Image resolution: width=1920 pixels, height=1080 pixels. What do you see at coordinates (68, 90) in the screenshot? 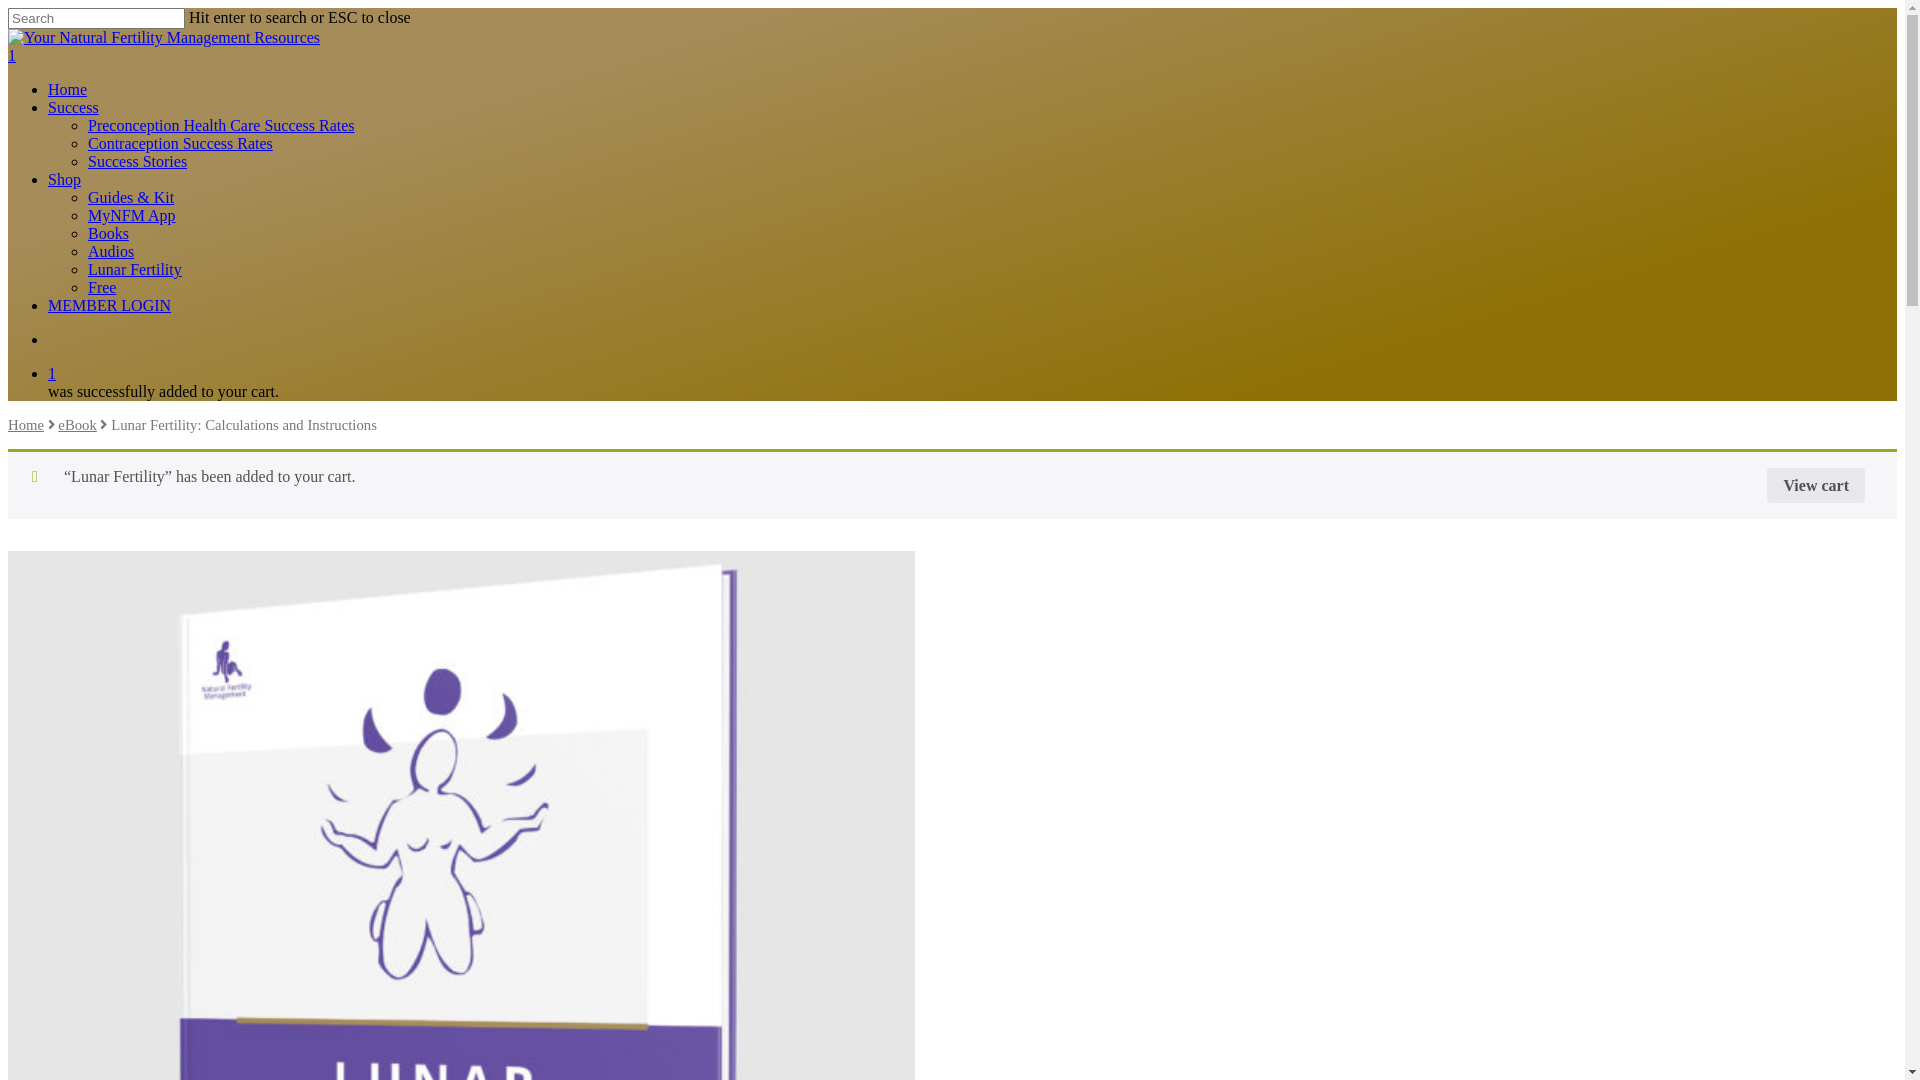
I see `Home` at bounding box center [68, 90].